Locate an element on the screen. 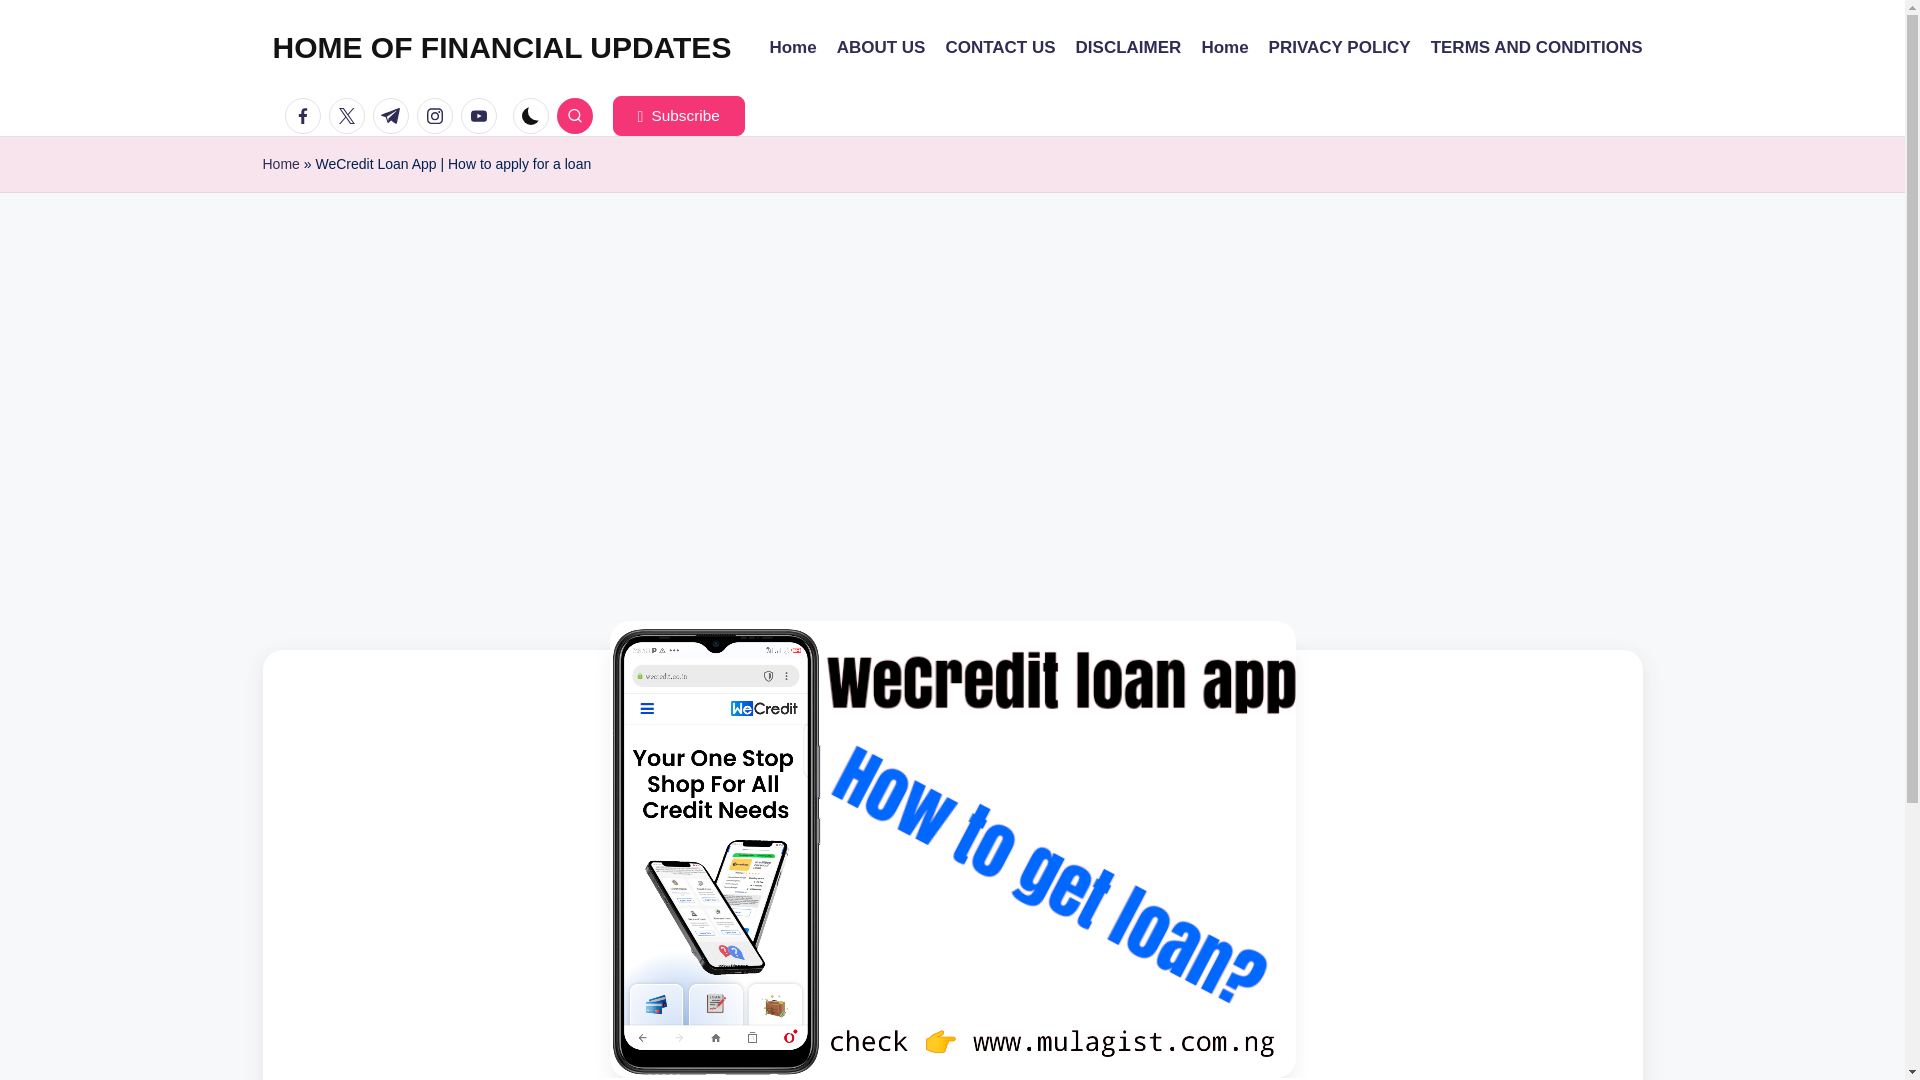 This screenshot has width=1920, height=1080. TERMS AND CONDITIONS is located at coordinates (1536, 48).